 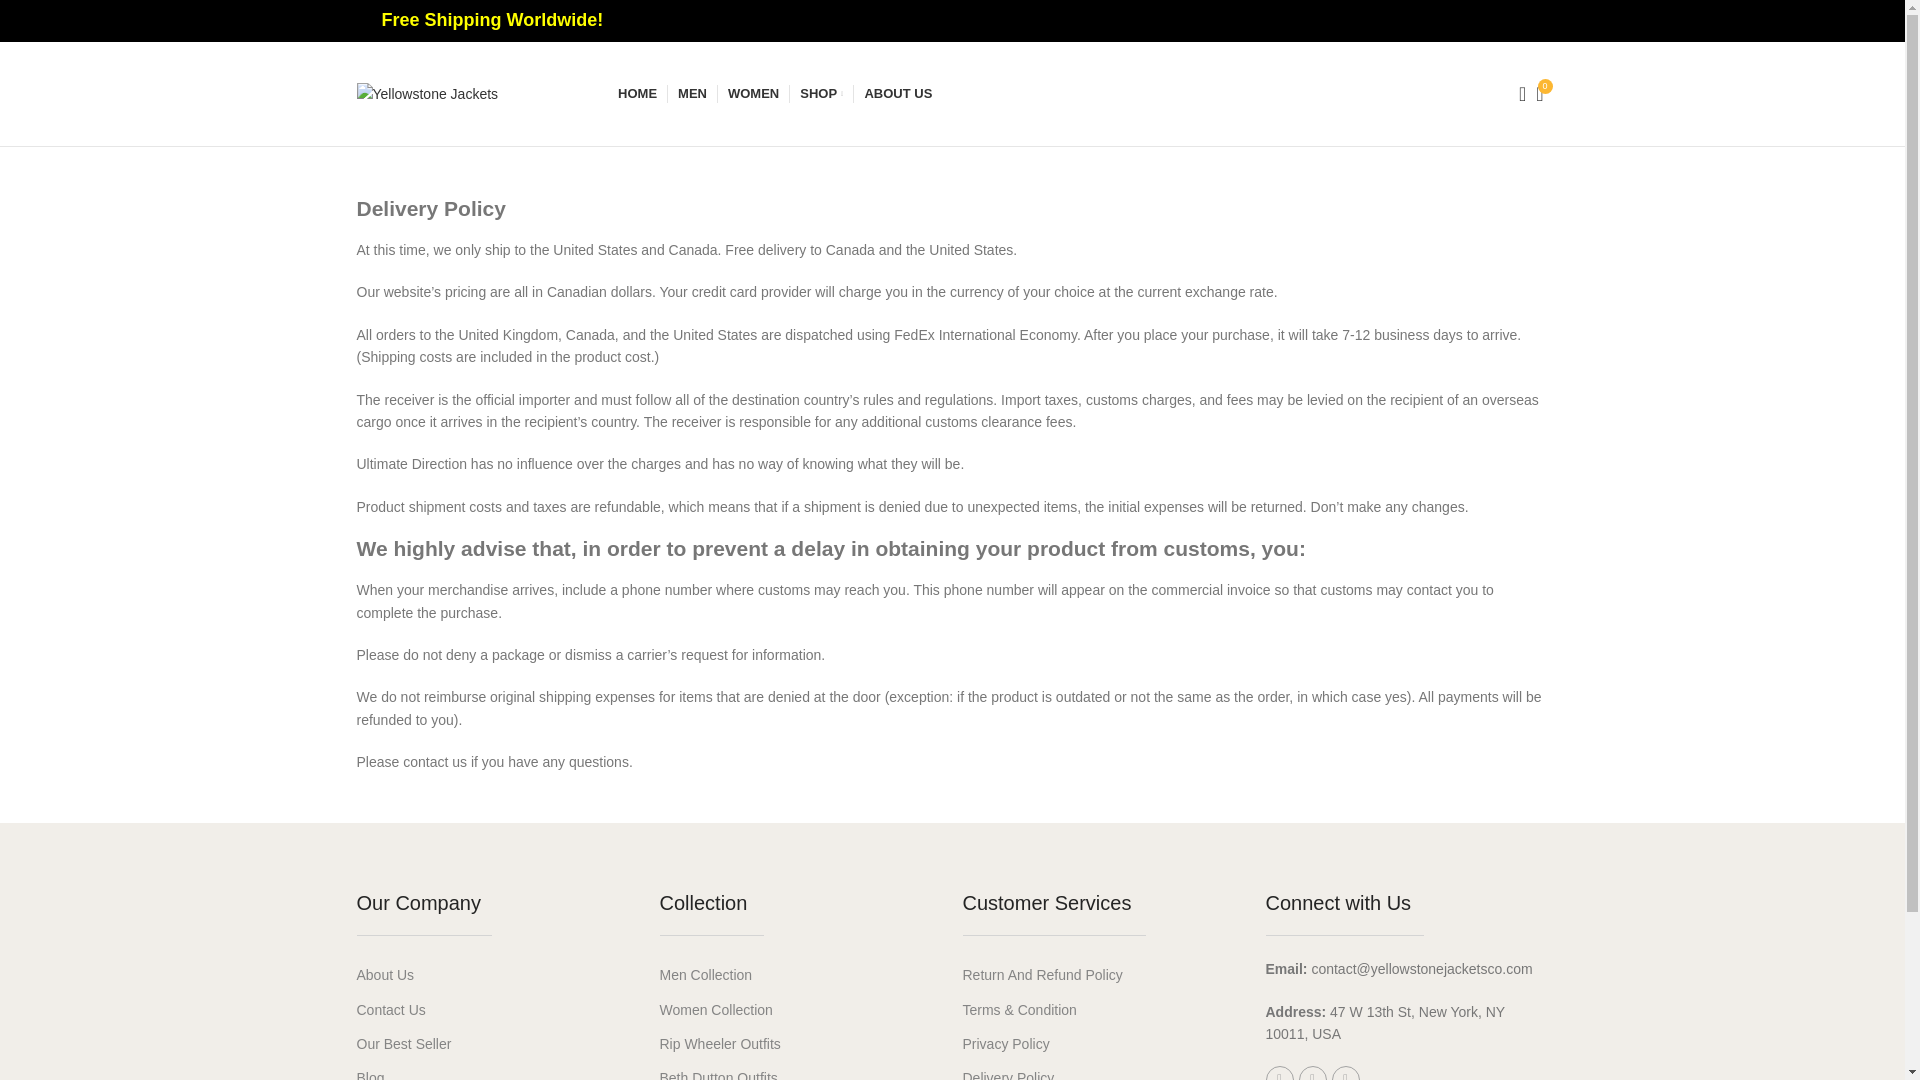 I want to click on ABOUT US, so click(x=898, y=94).